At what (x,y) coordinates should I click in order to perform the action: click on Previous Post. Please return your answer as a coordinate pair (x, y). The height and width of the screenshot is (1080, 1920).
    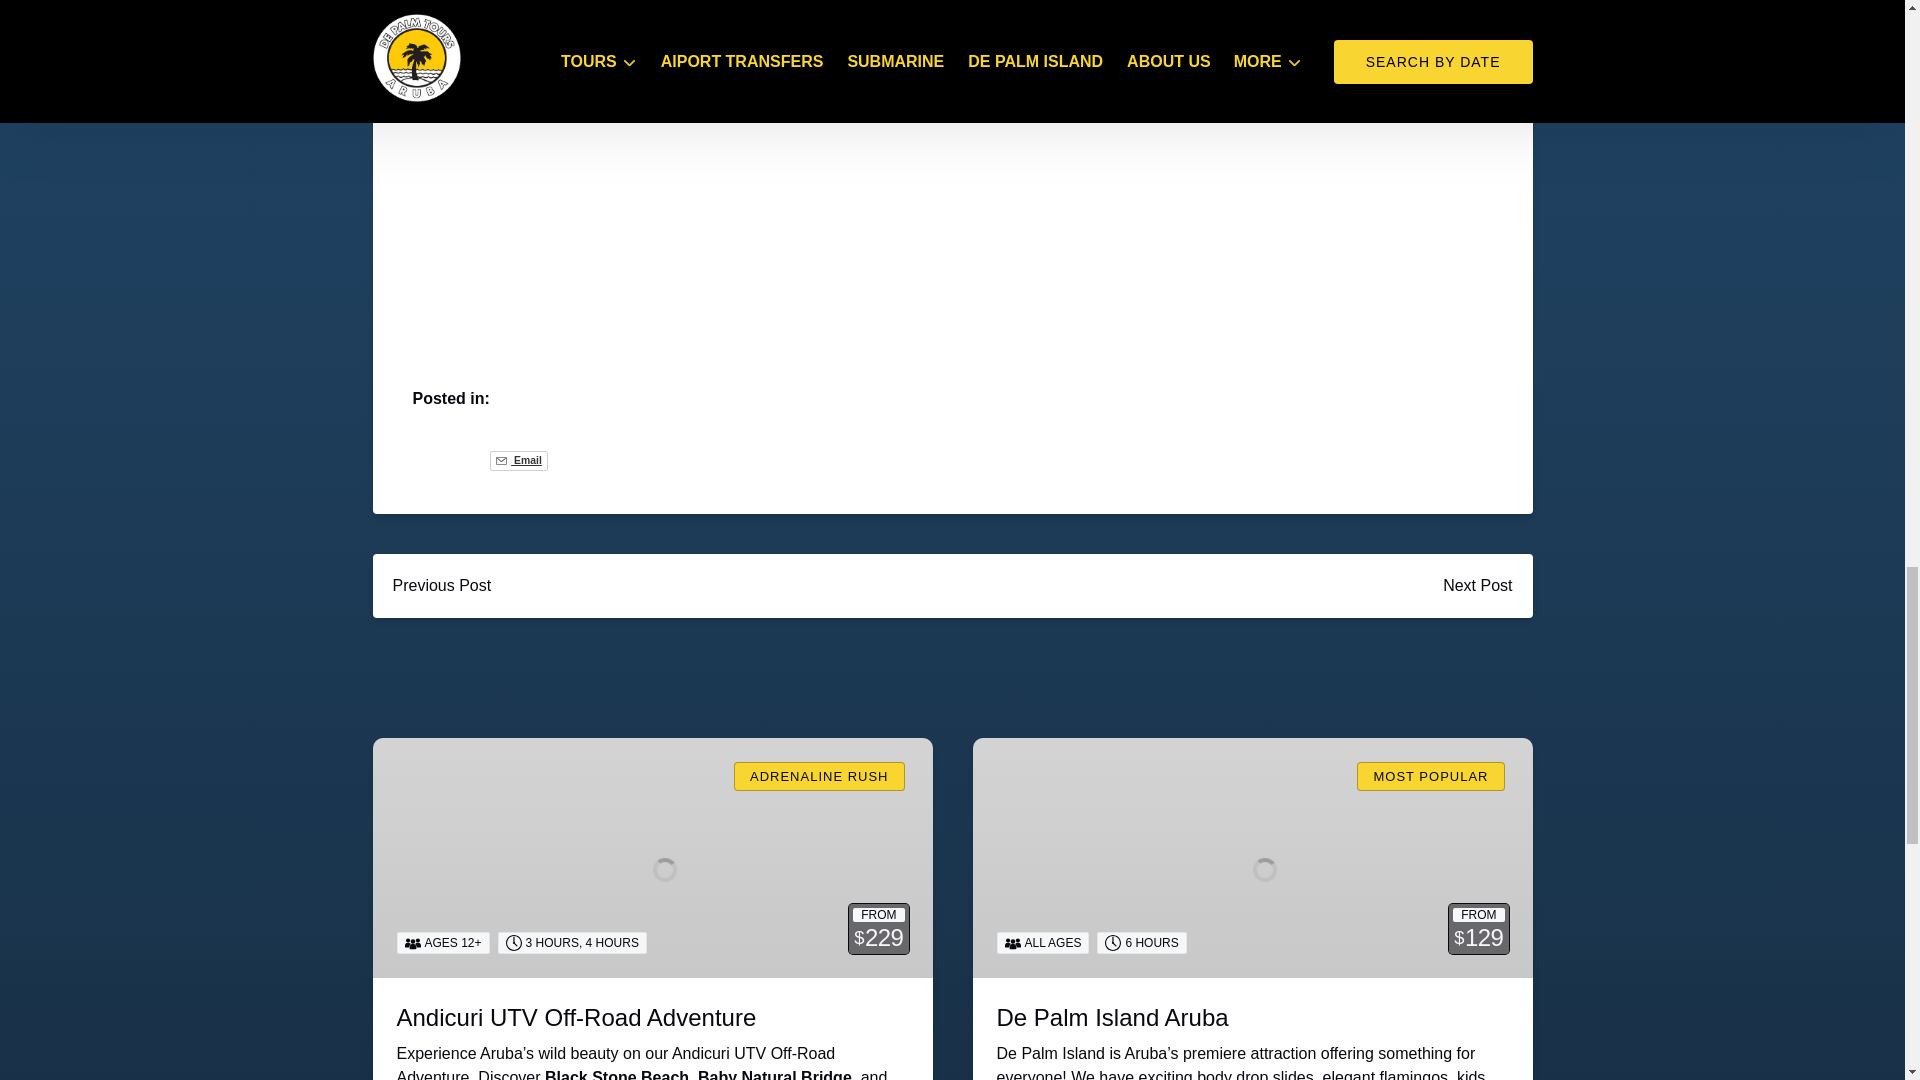
    Looking at the image, I should click on (441, 586).